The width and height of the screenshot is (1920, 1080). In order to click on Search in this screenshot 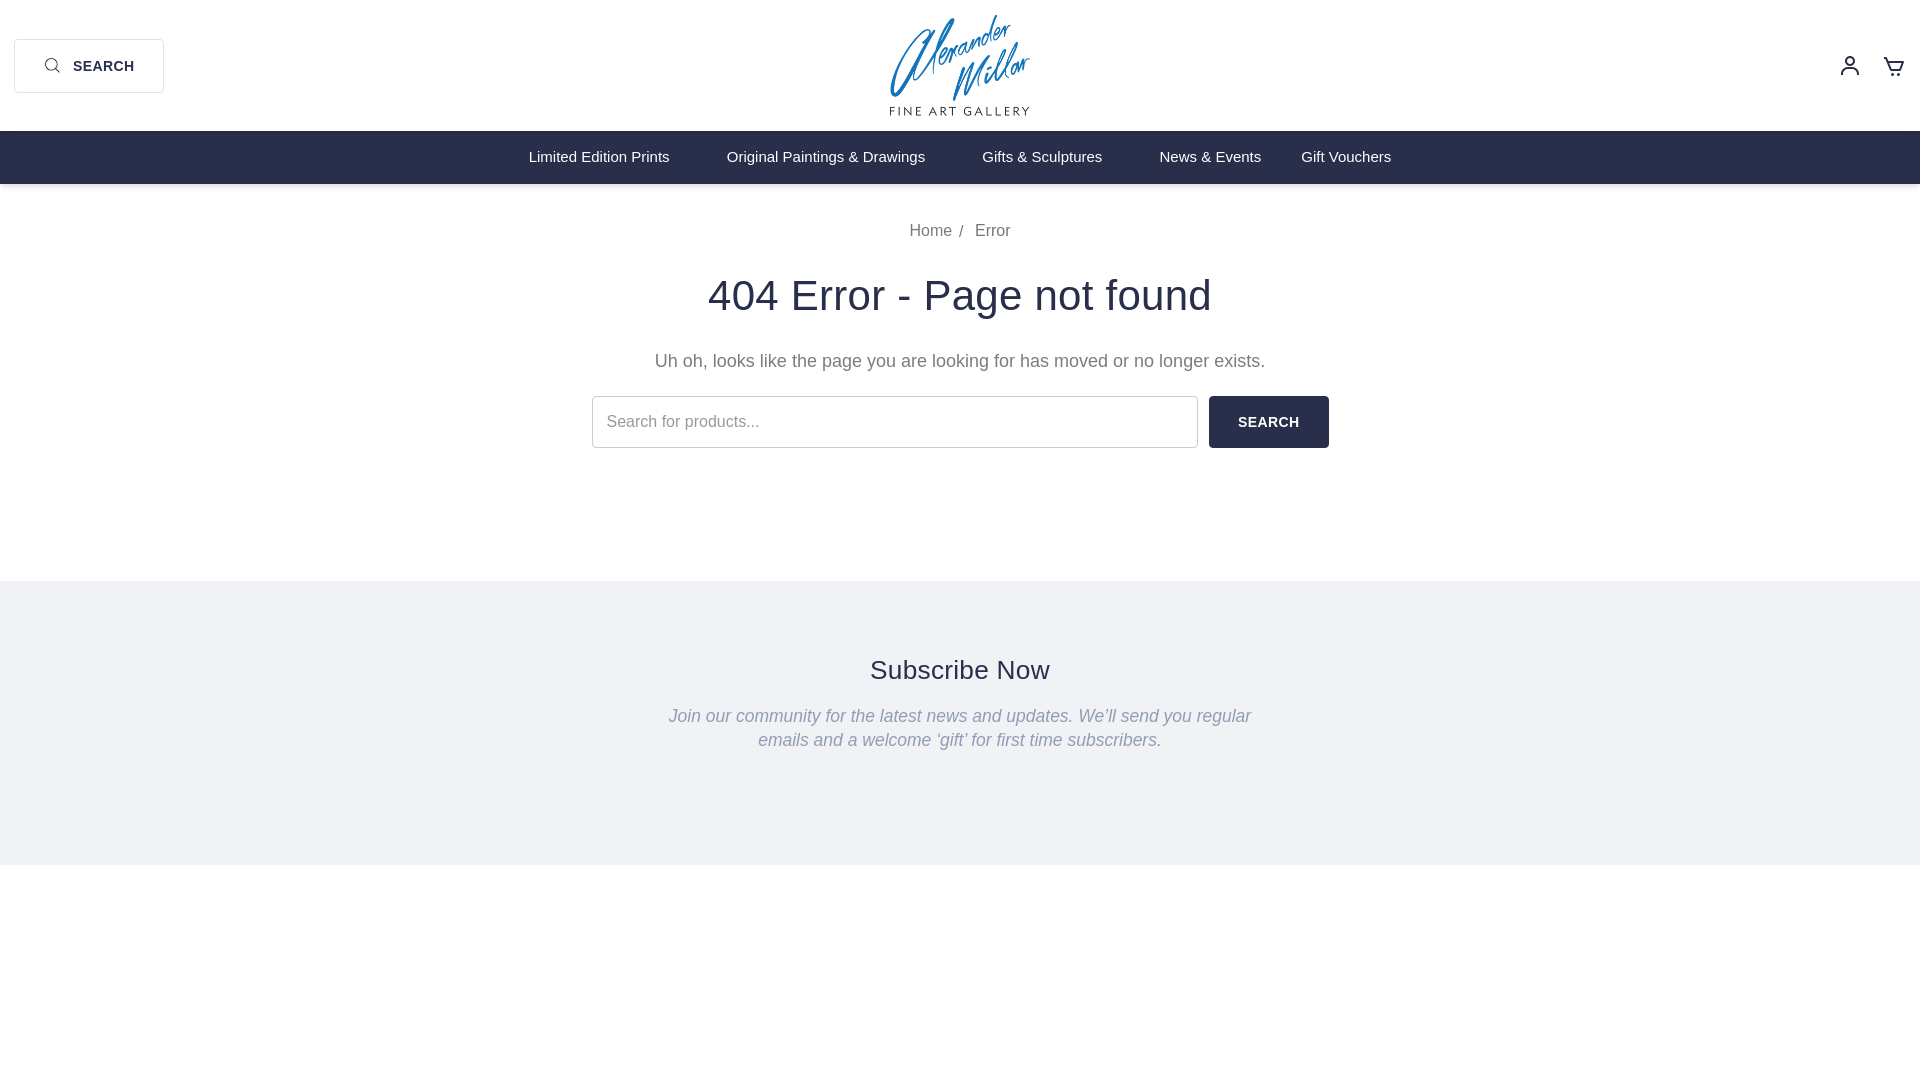, I will do `click(1268, 422)`.